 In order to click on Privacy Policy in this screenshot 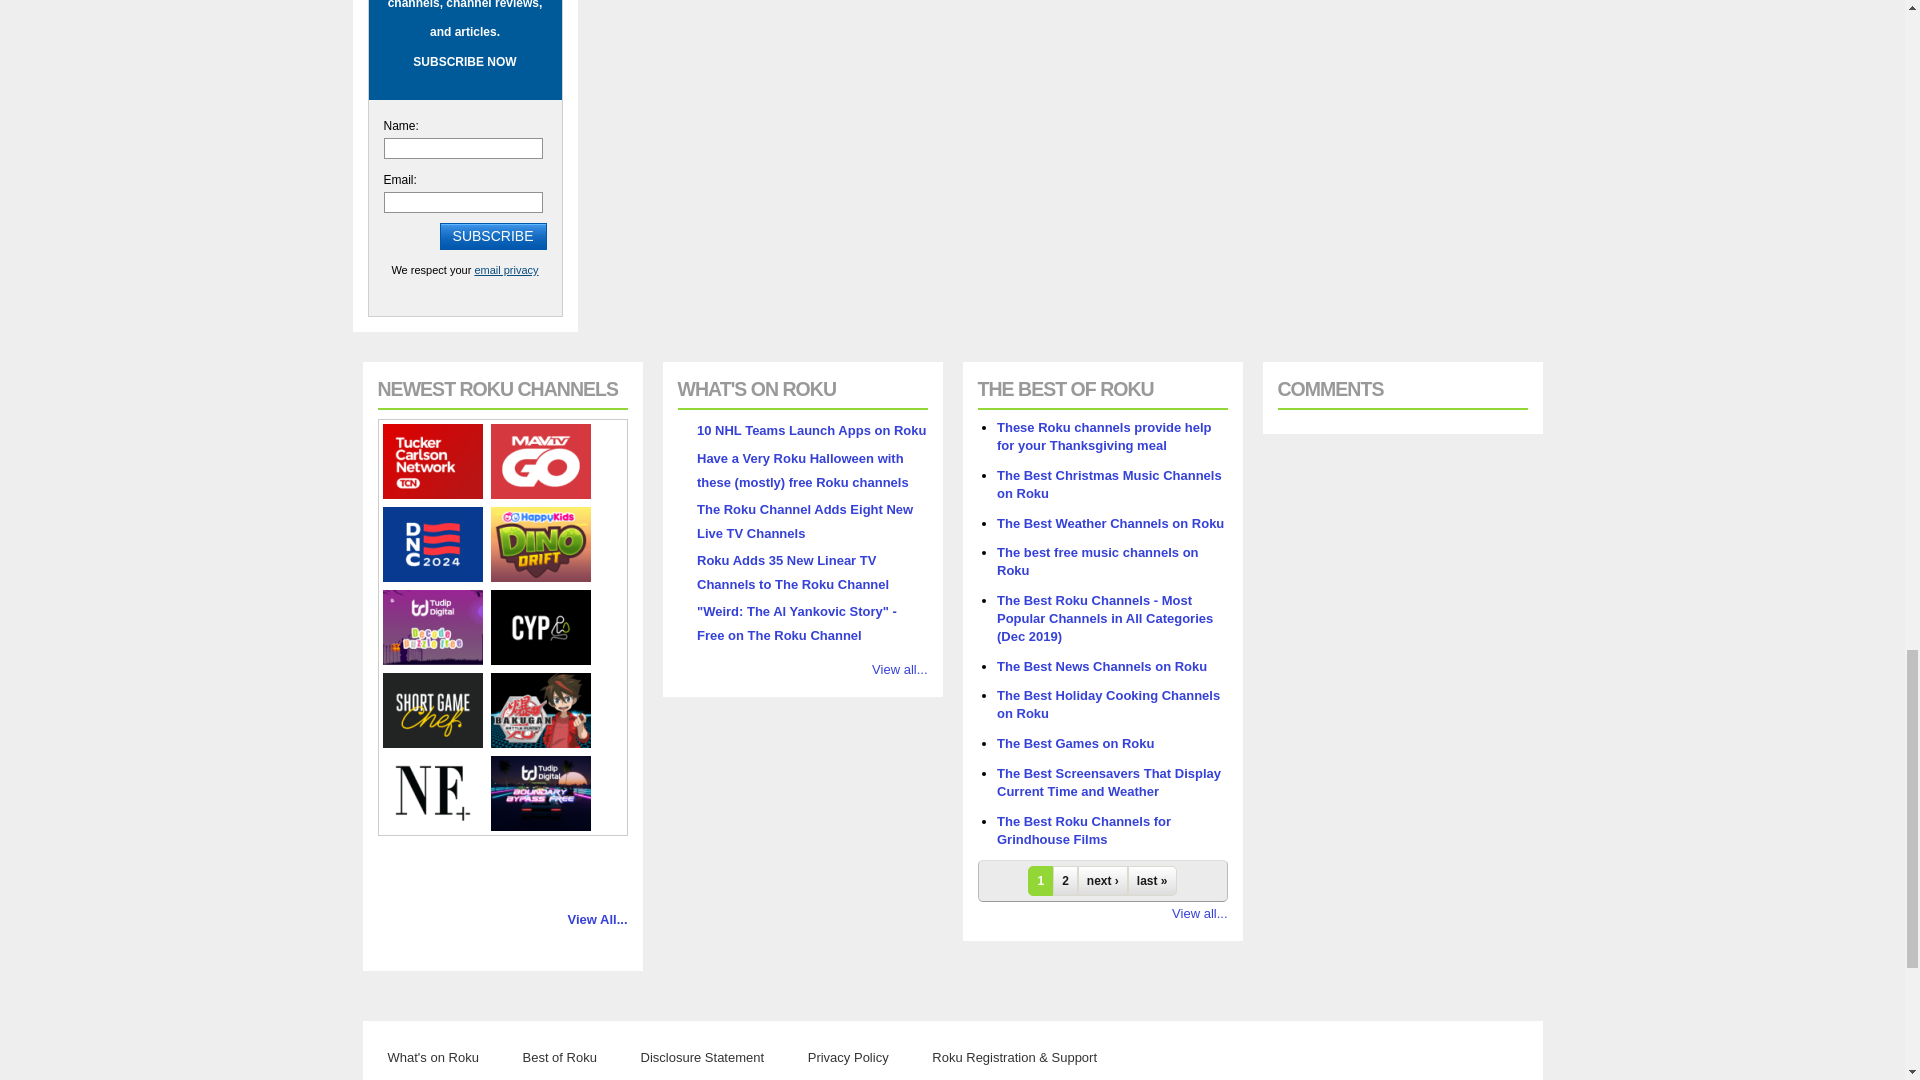, I will do `click(506, 270)`.